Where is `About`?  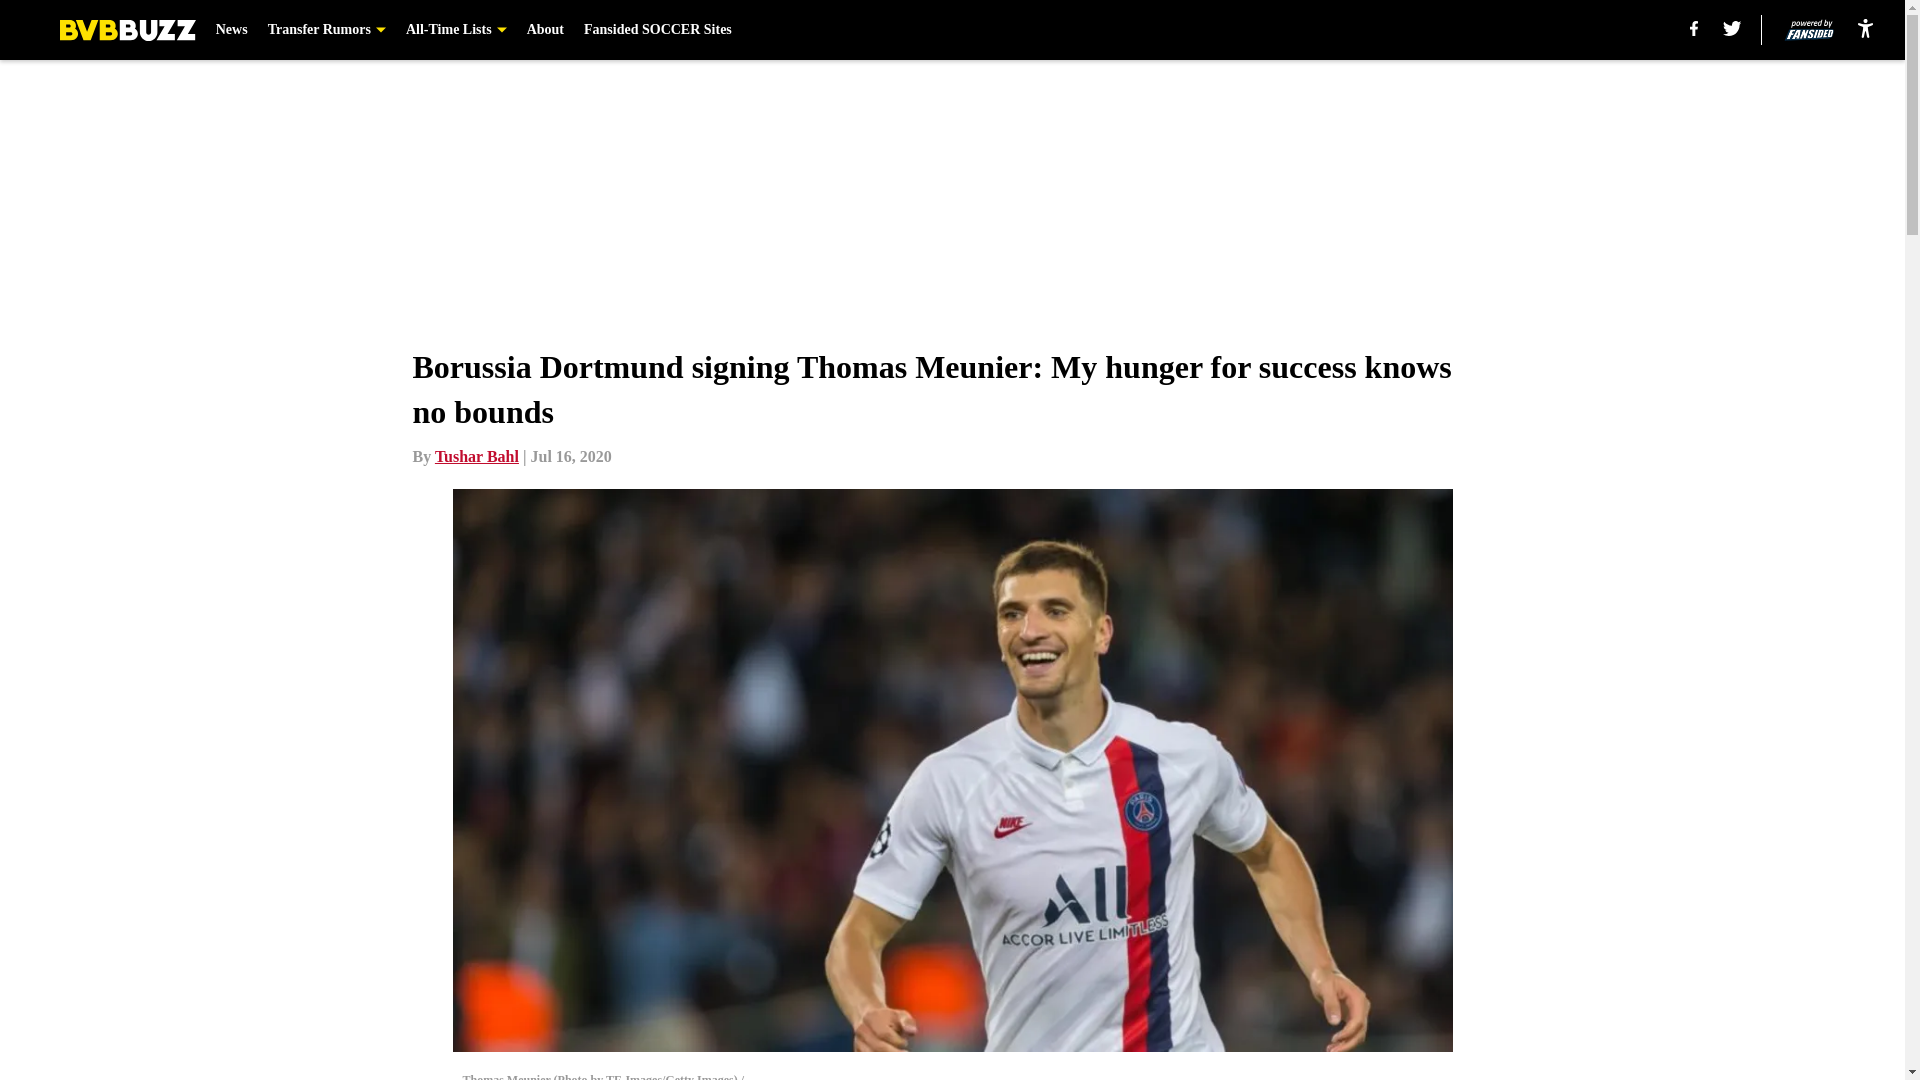
About is located at coordinates (545, 30).